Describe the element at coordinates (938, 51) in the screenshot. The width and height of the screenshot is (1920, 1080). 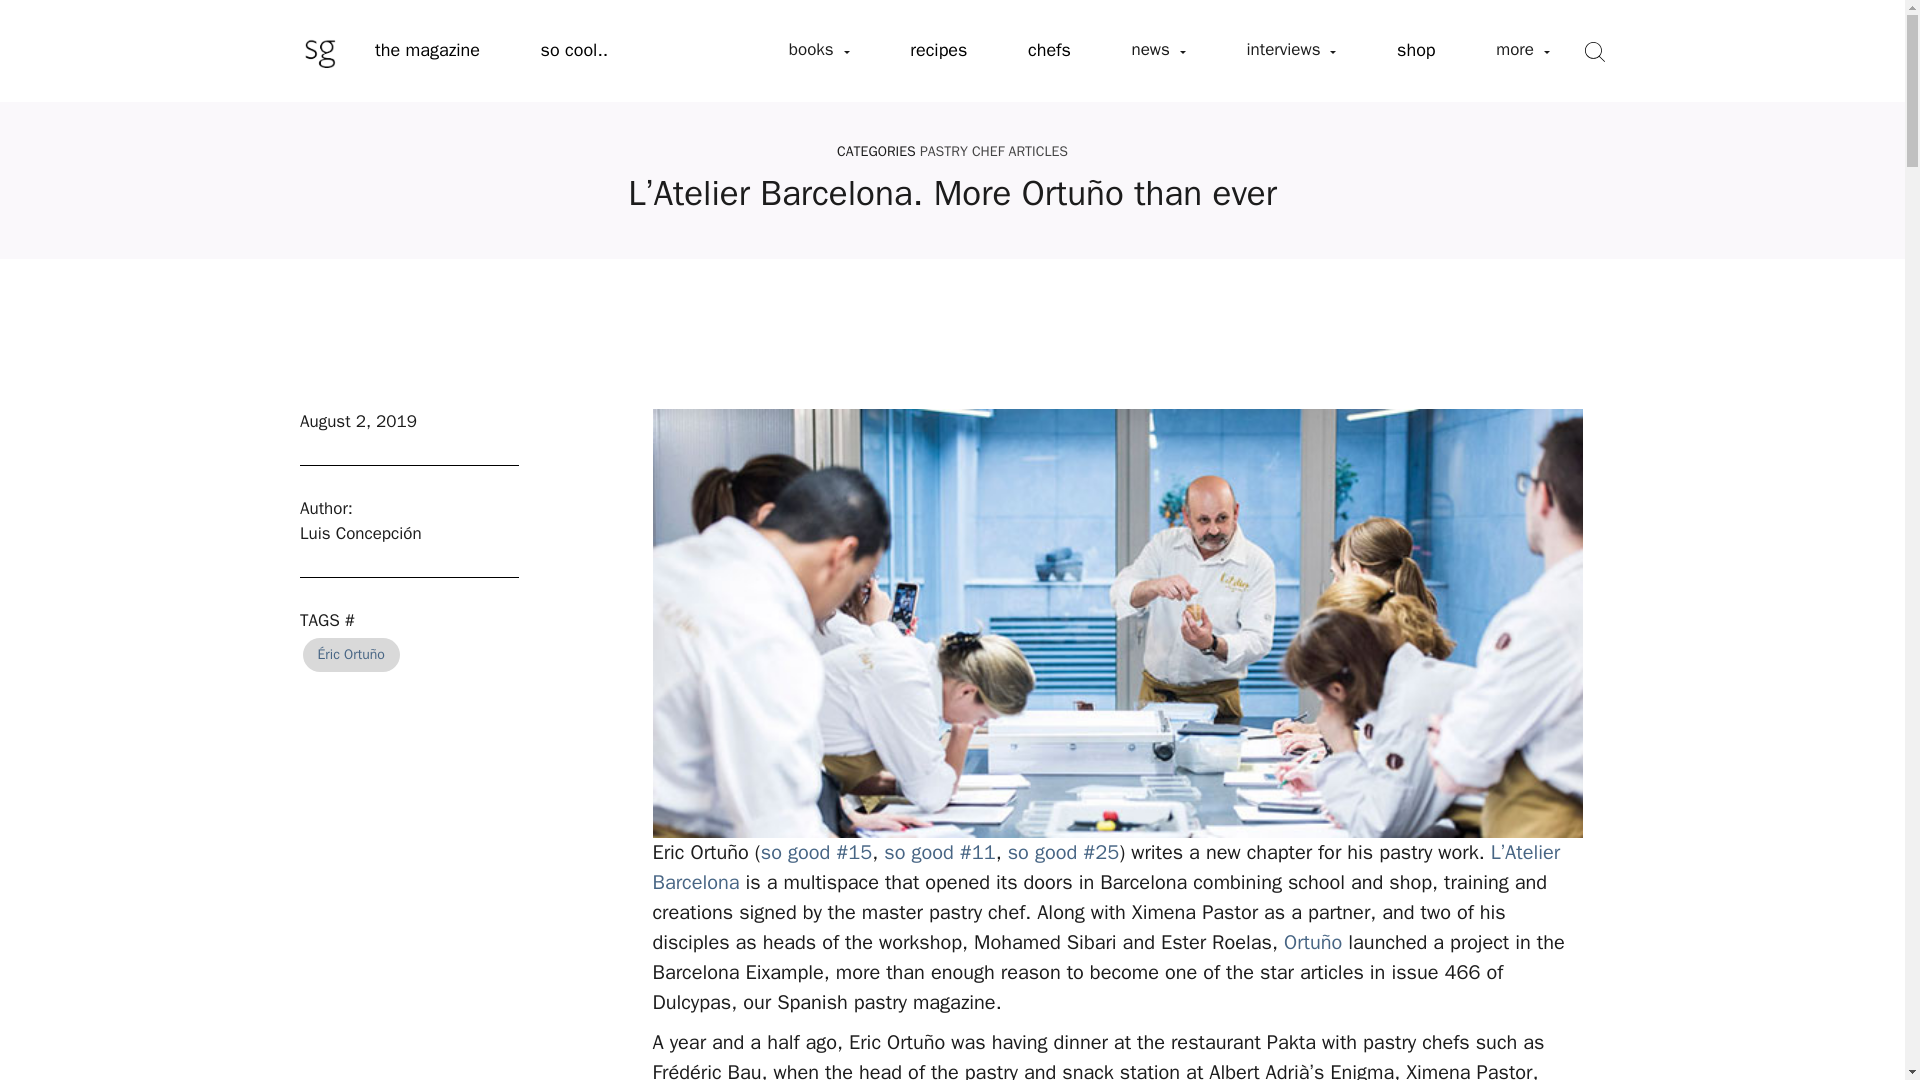
I see `recipes` at that location.